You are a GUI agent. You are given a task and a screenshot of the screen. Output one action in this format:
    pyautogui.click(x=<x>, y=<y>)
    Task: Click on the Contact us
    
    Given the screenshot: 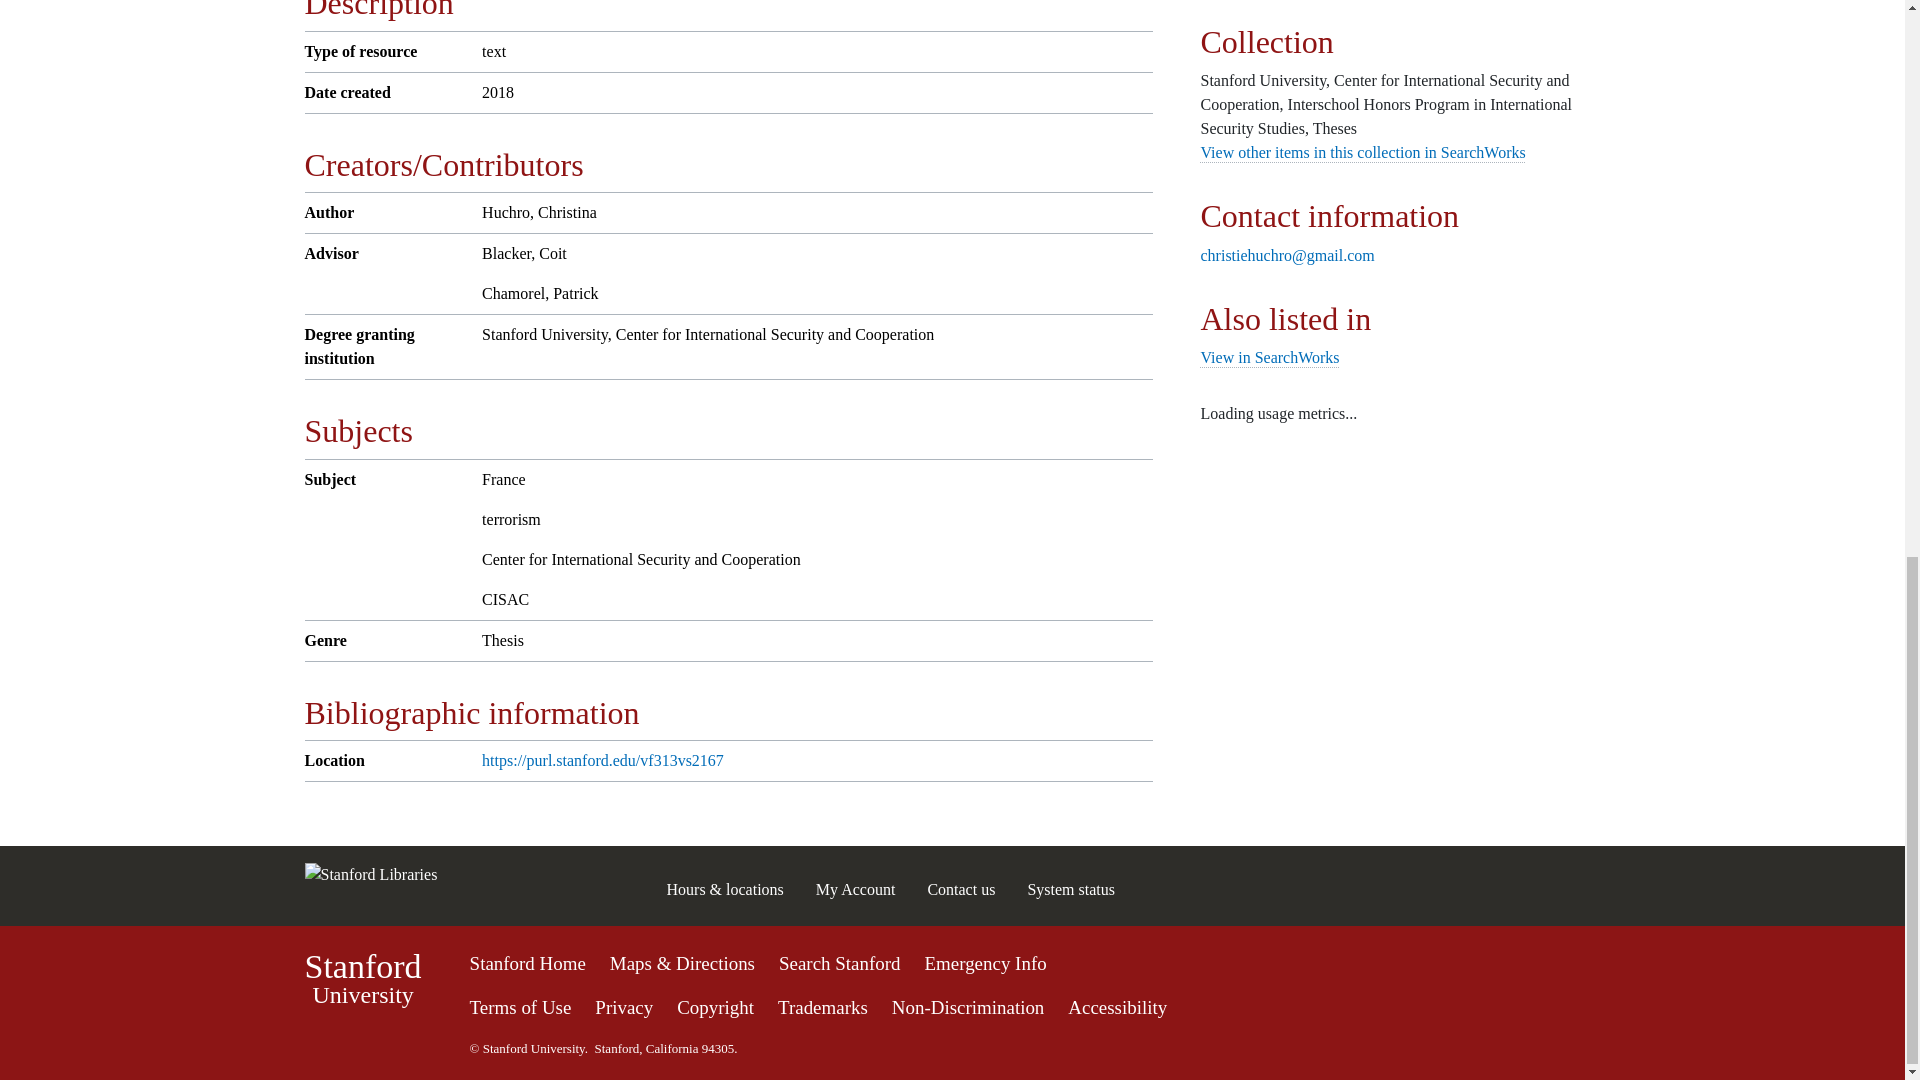 What is the action you would take?
    pyautogui.click(x=624, y=1007)
    